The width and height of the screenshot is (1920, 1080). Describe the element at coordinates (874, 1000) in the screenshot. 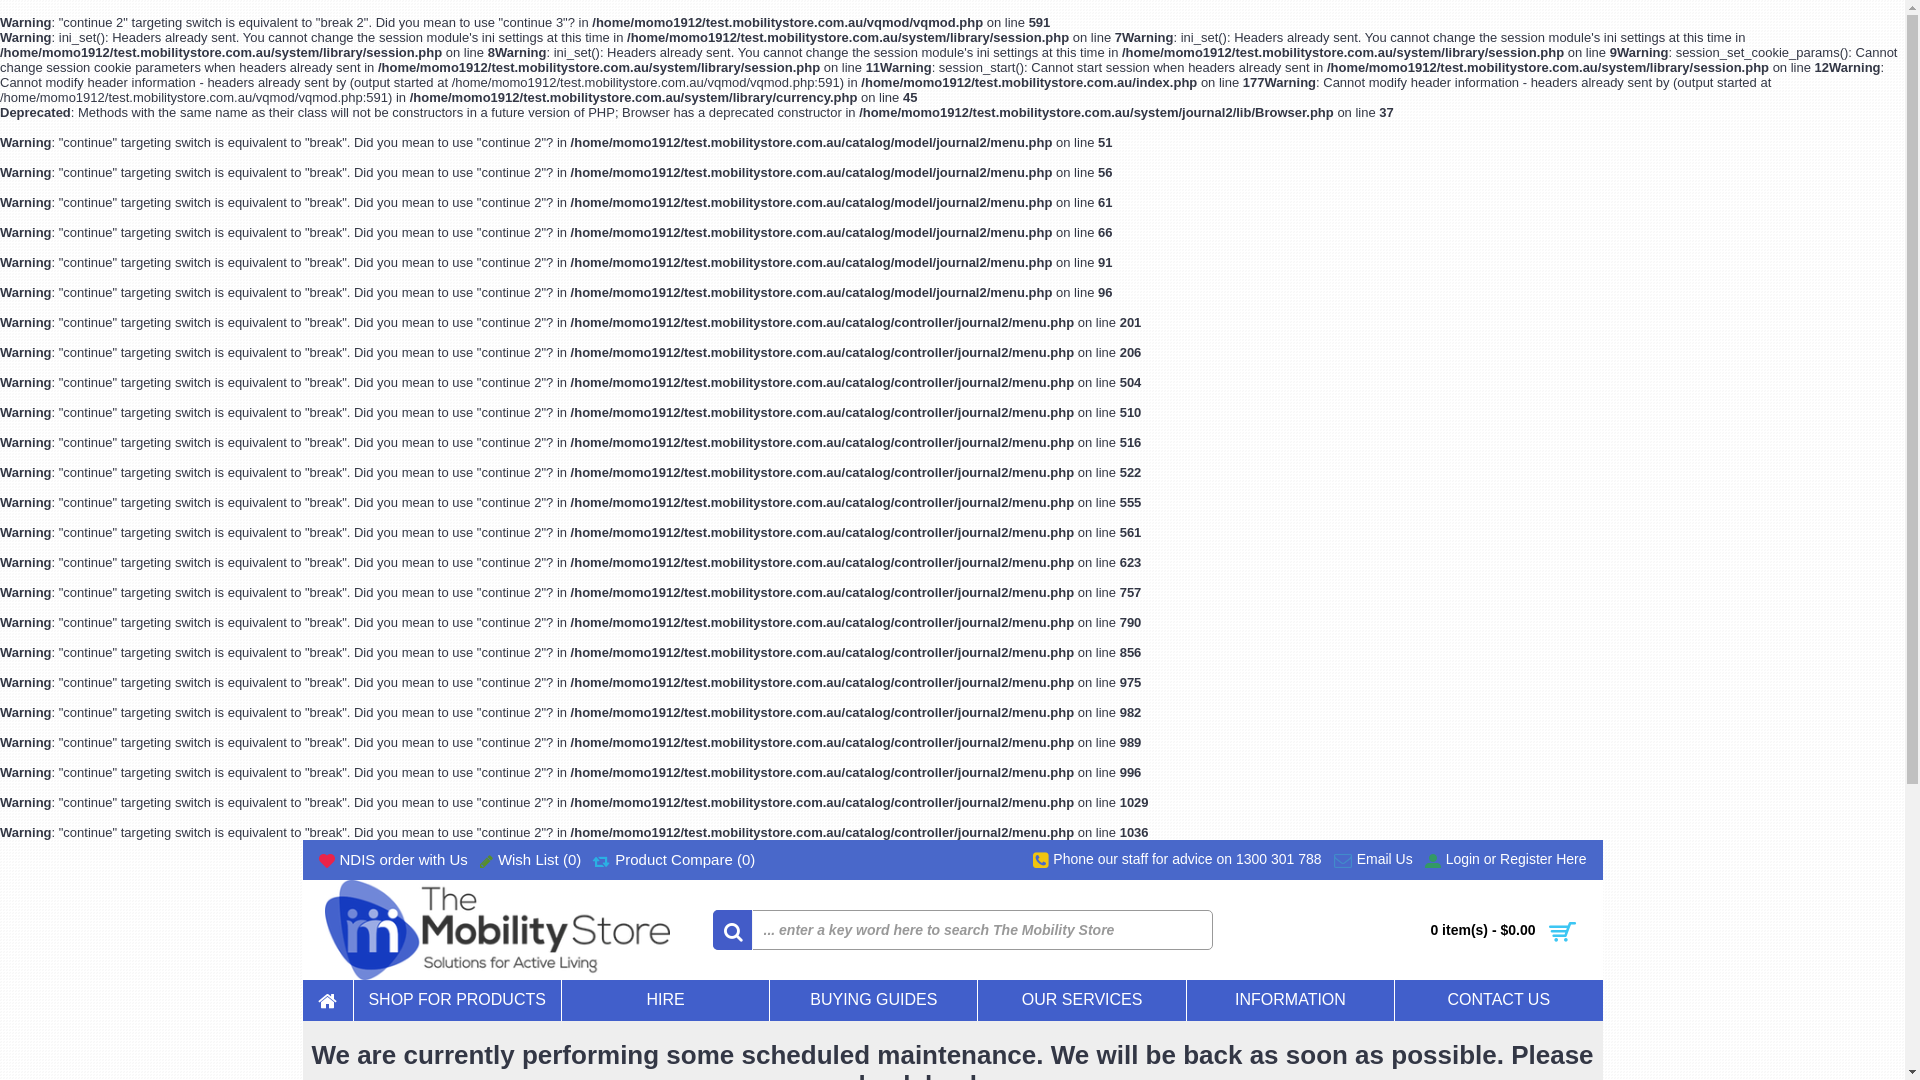

I see `BUYING GUIDES` at that location.